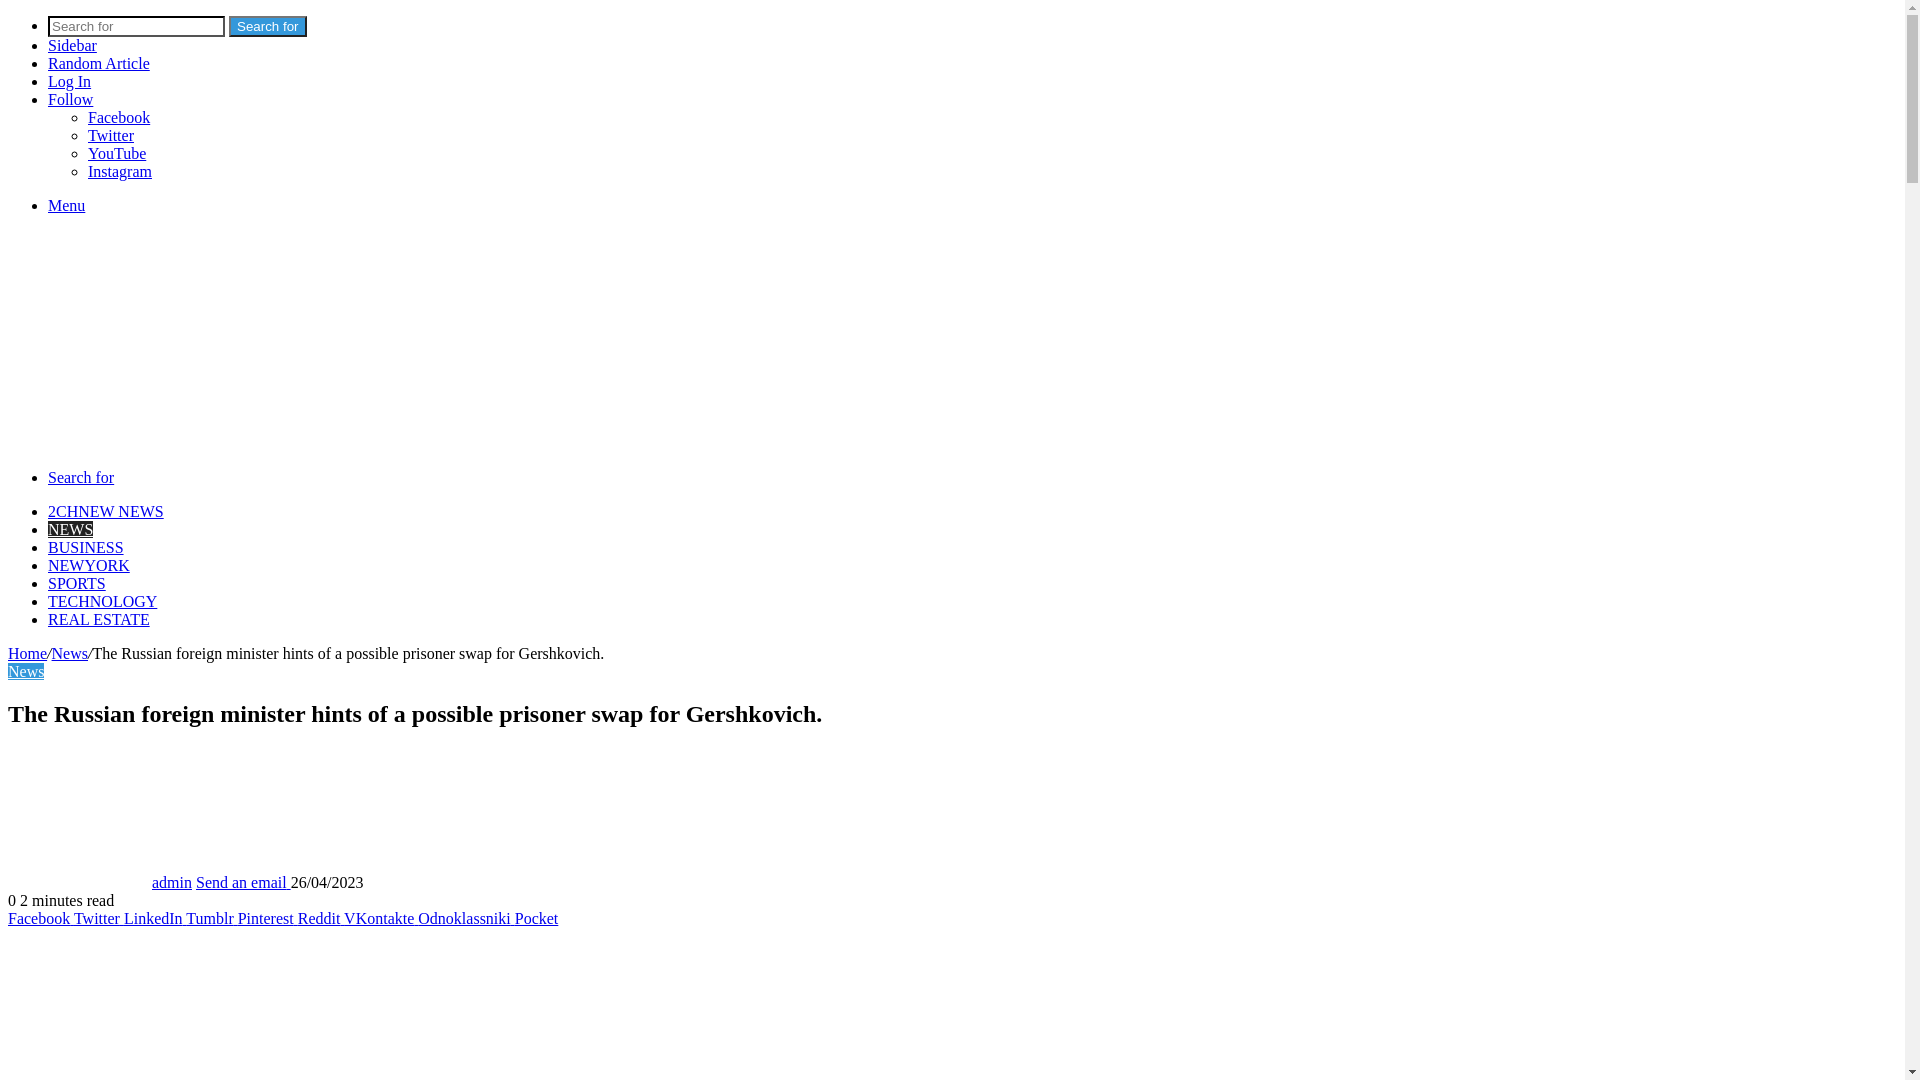 Image resolution: width=1920 pixels, height=1080 pixels. What do you see at coordinates (212, 918) in the screenshot?
I see `Tumblr` at bounding box center [212, 918].